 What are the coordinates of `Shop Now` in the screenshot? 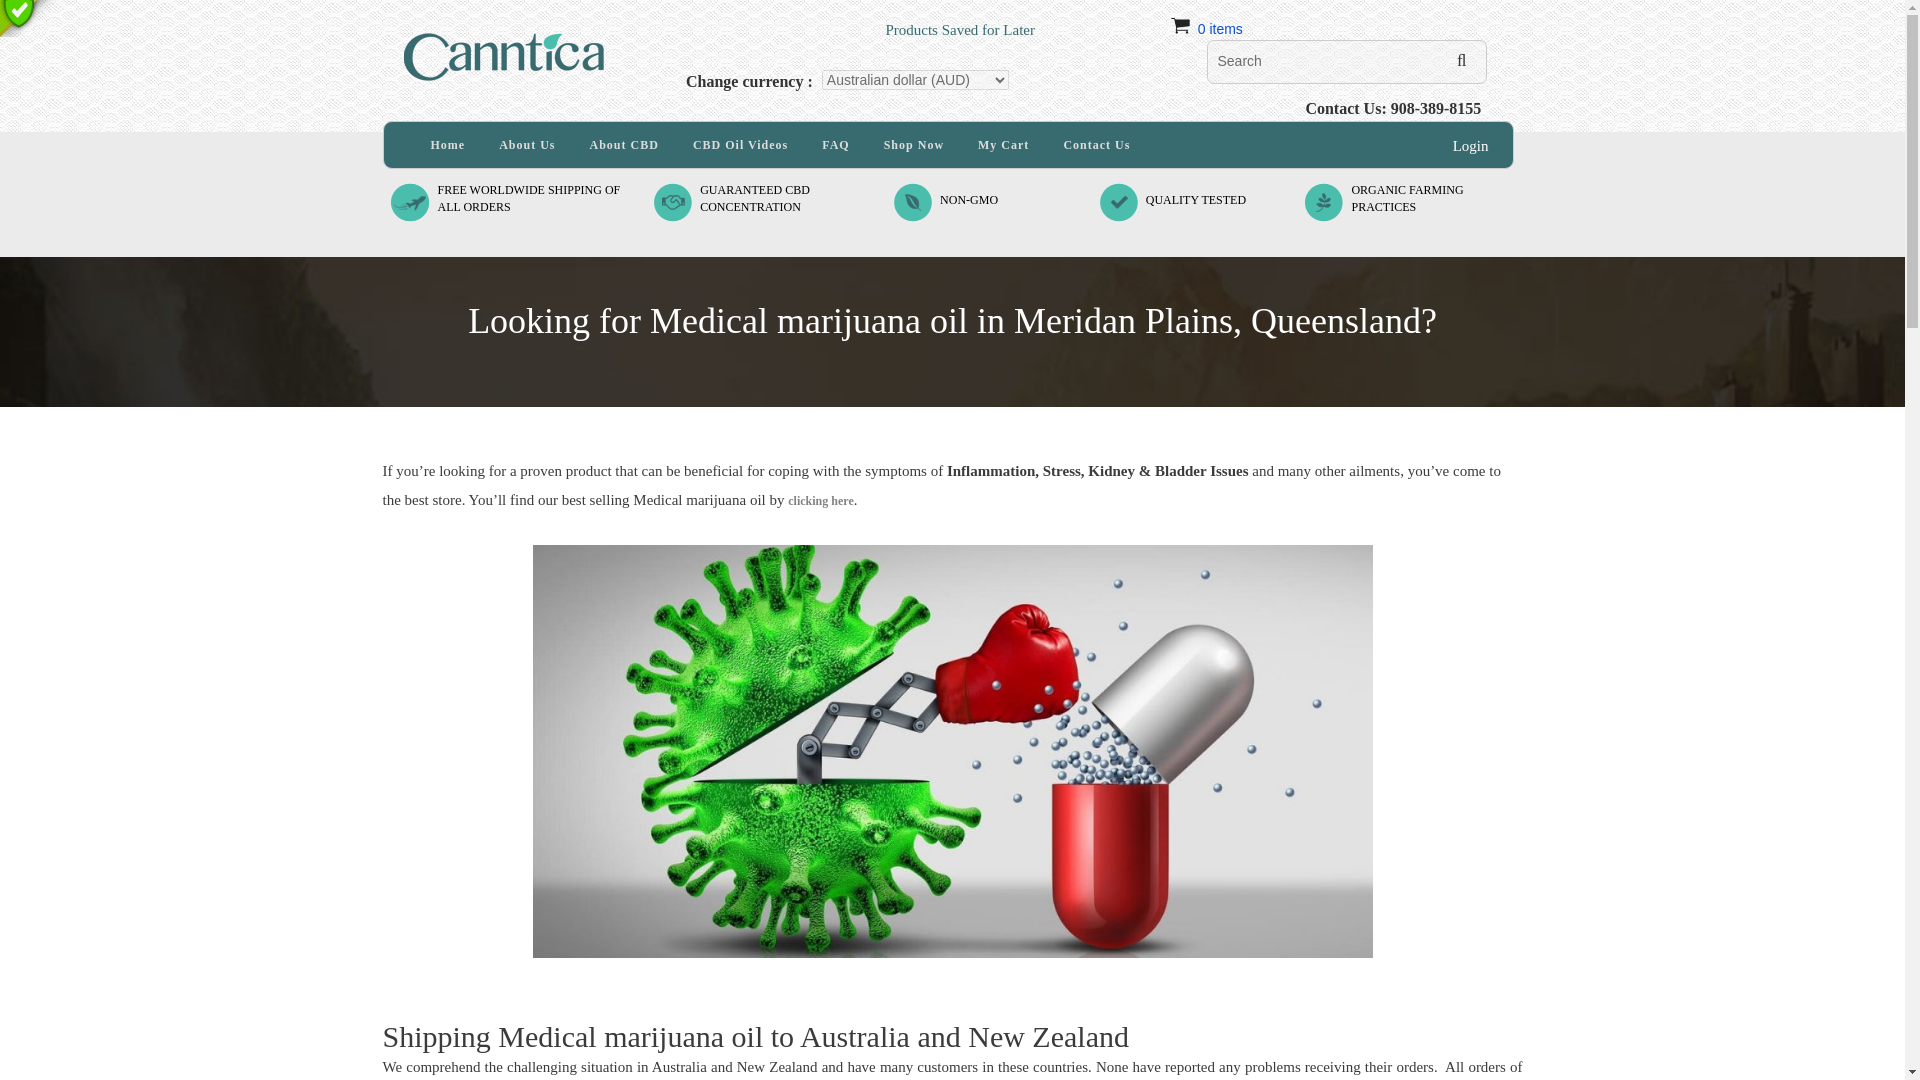 It's located at (624, 145).